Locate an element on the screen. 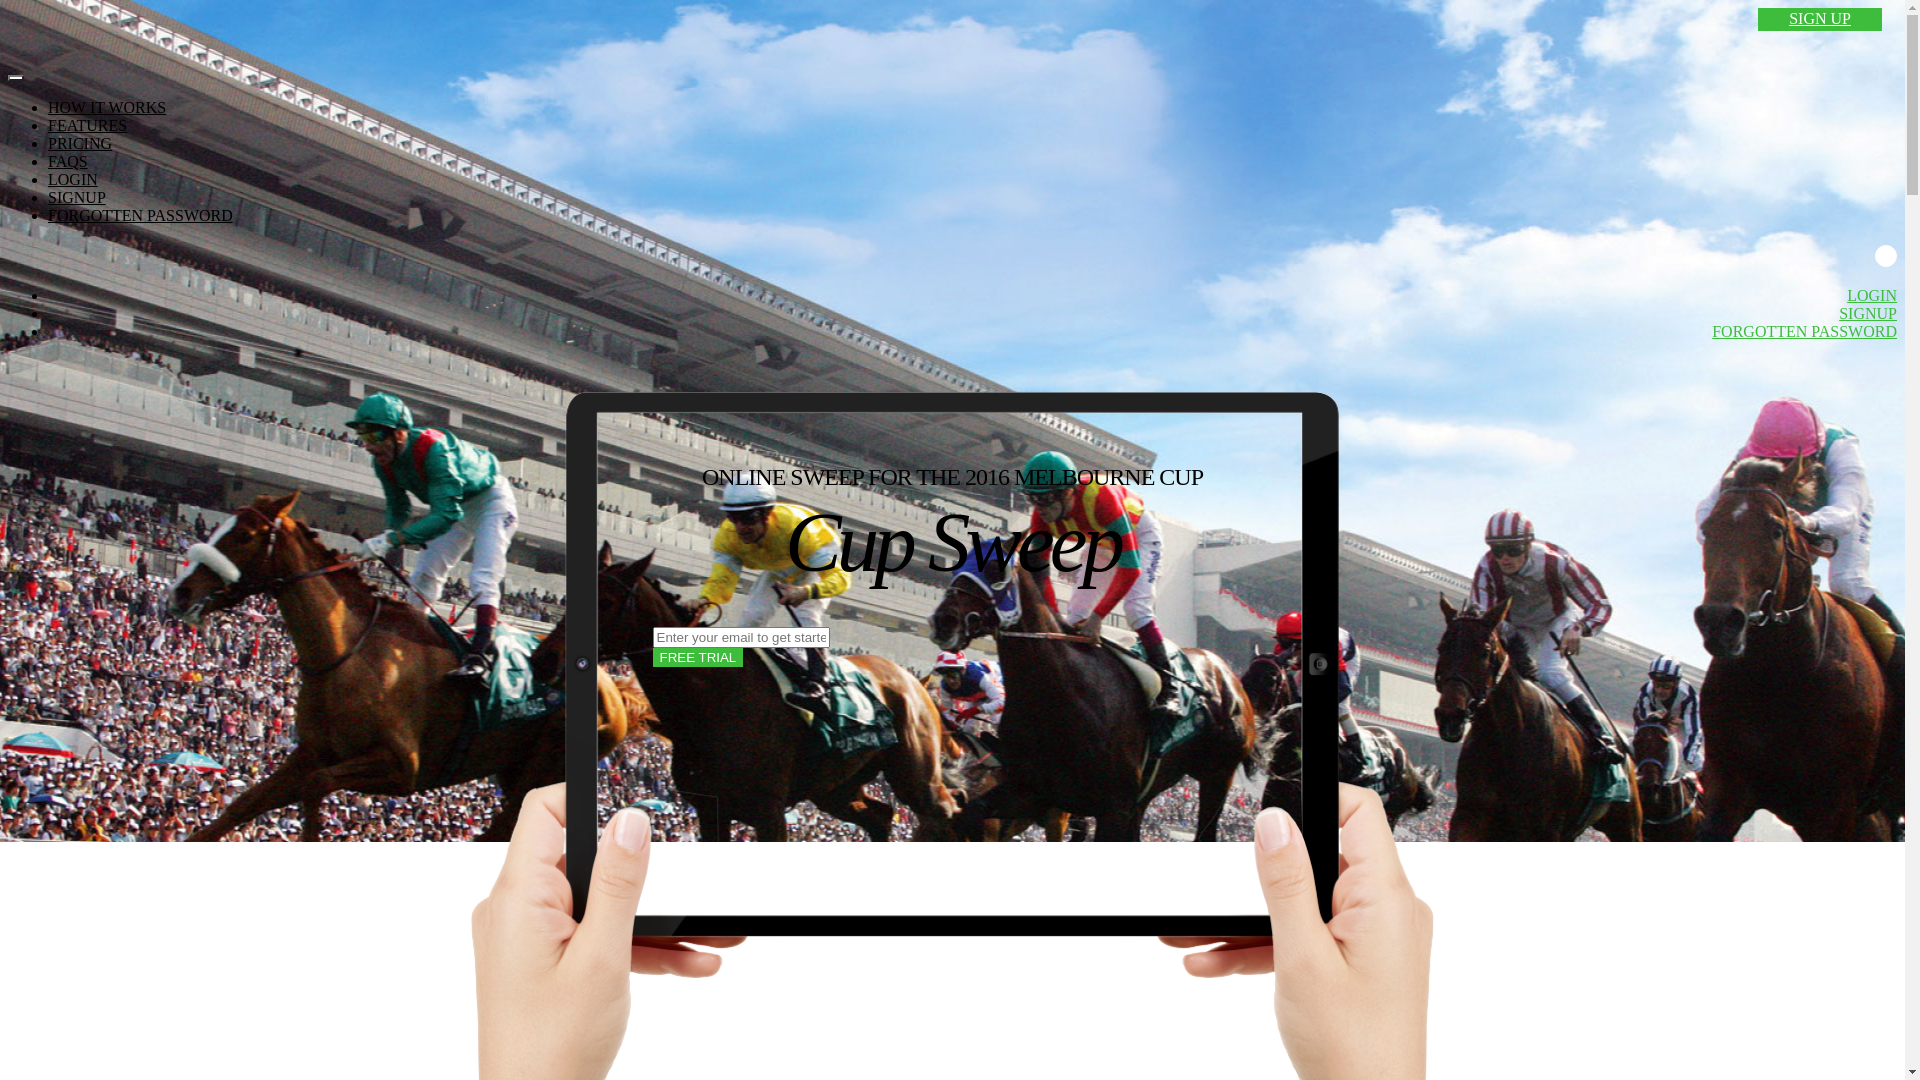  FREE TRIAL is located at coordinates (698, 658).